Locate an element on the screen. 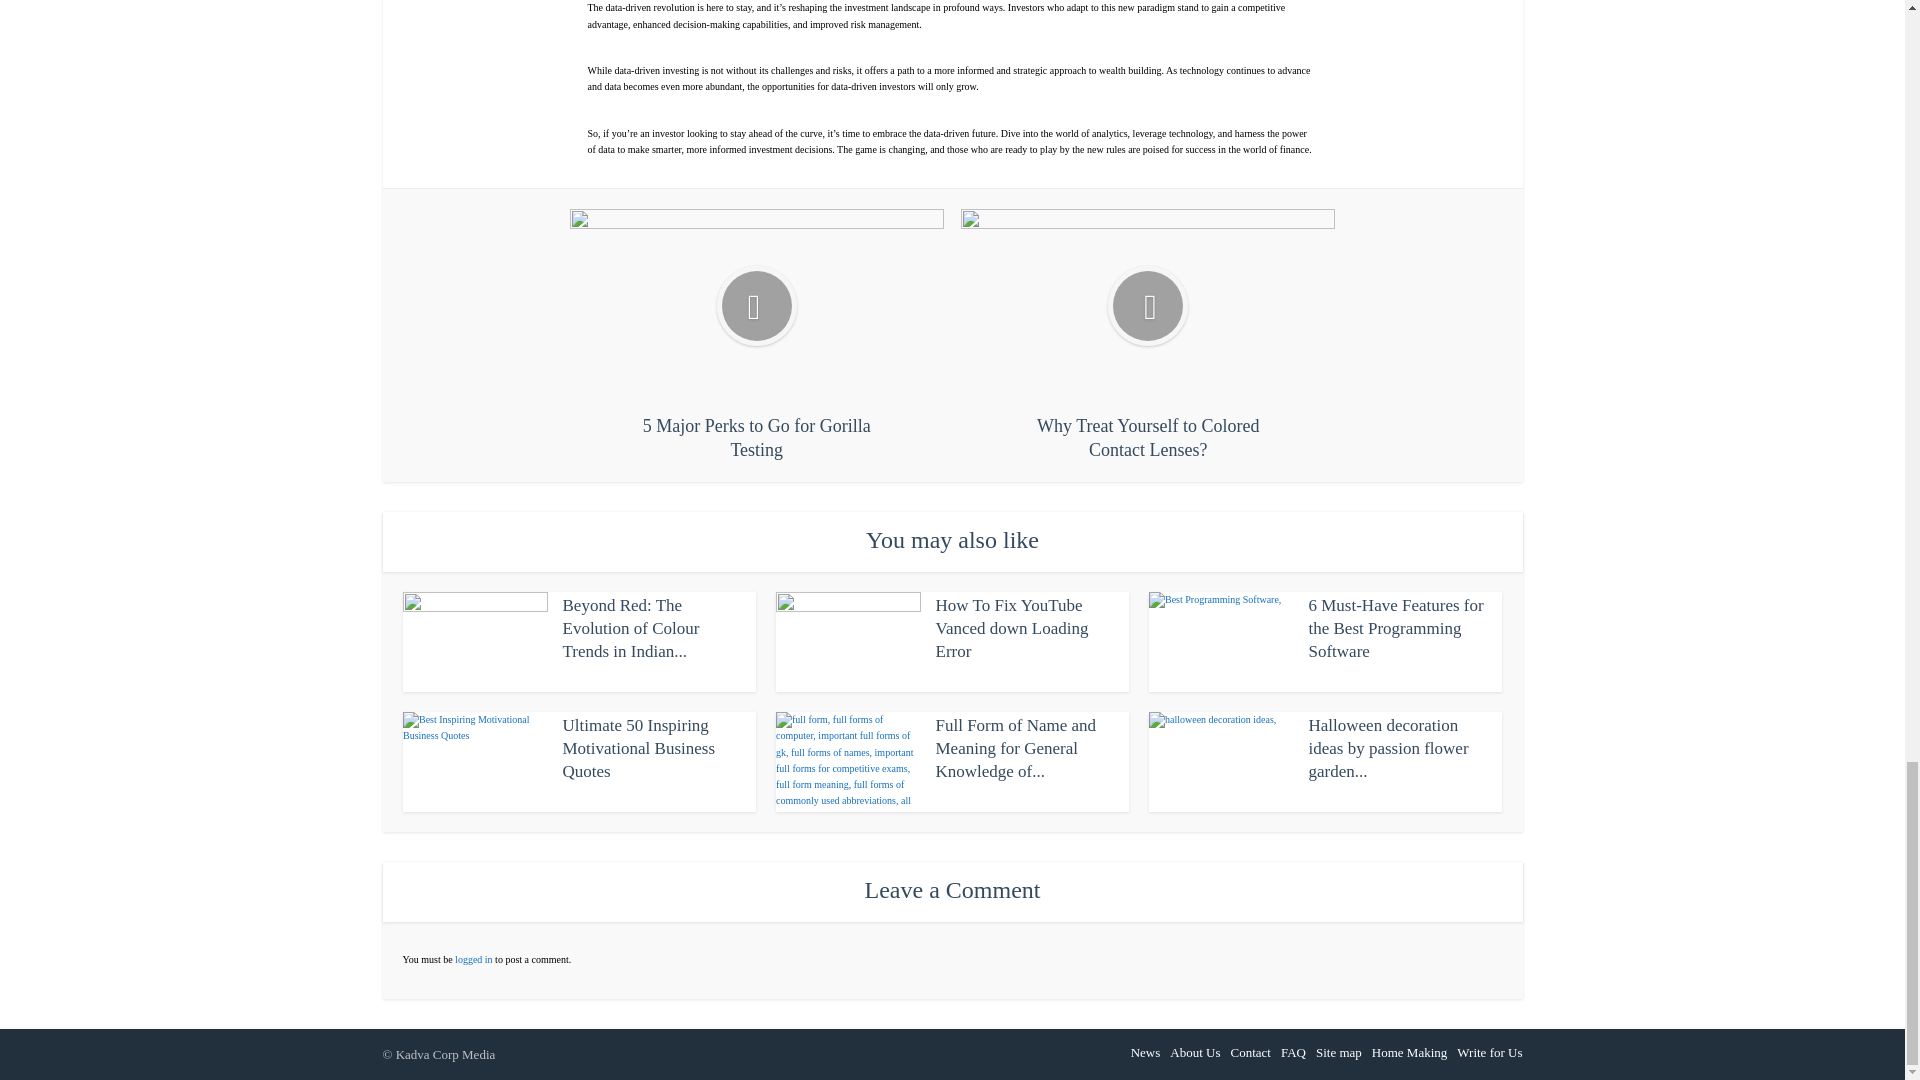 This screenshot has height=1080, width=1920. Ultimate 50 Inspiring Motivational Business Quotes is located at coordinates (638, 748).